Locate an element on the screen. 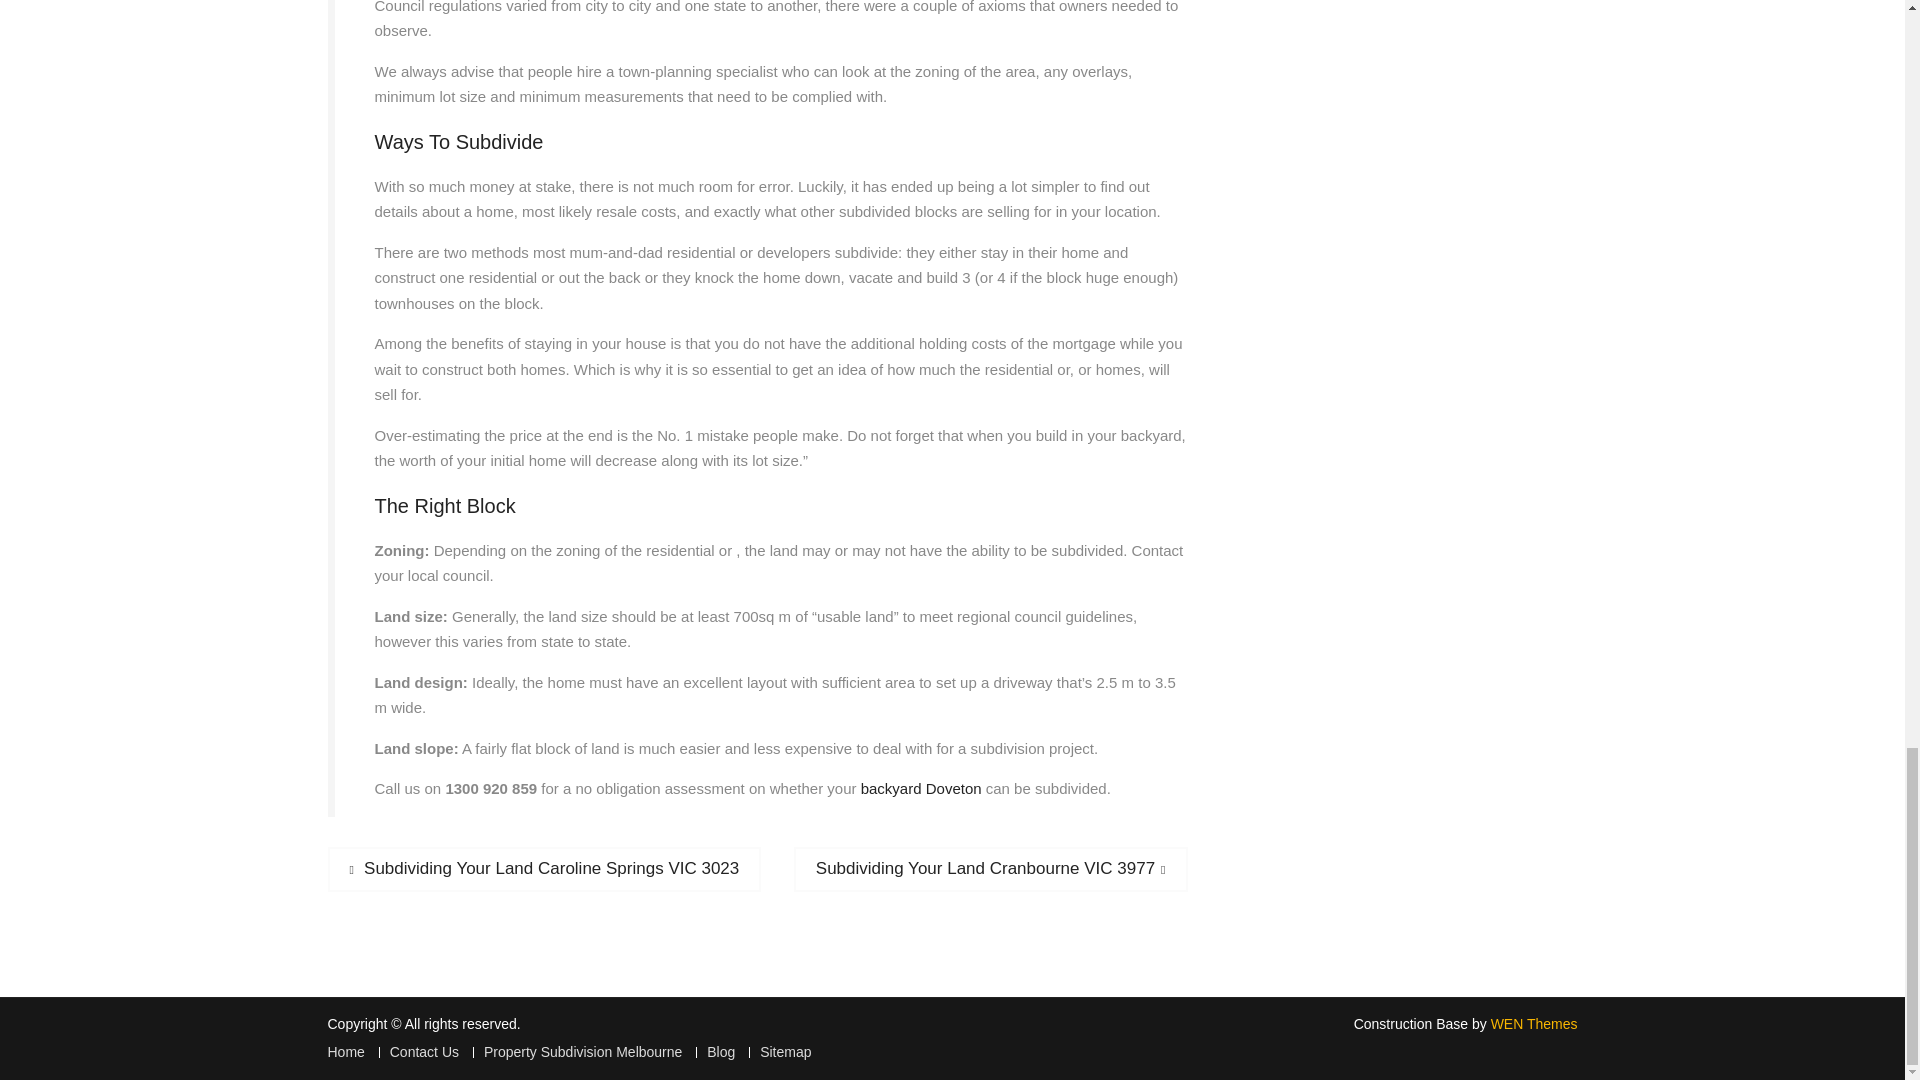 Image resolution: width=1920 pixels, height=1080 pixels. Home is located at coordinates (346, 1052).